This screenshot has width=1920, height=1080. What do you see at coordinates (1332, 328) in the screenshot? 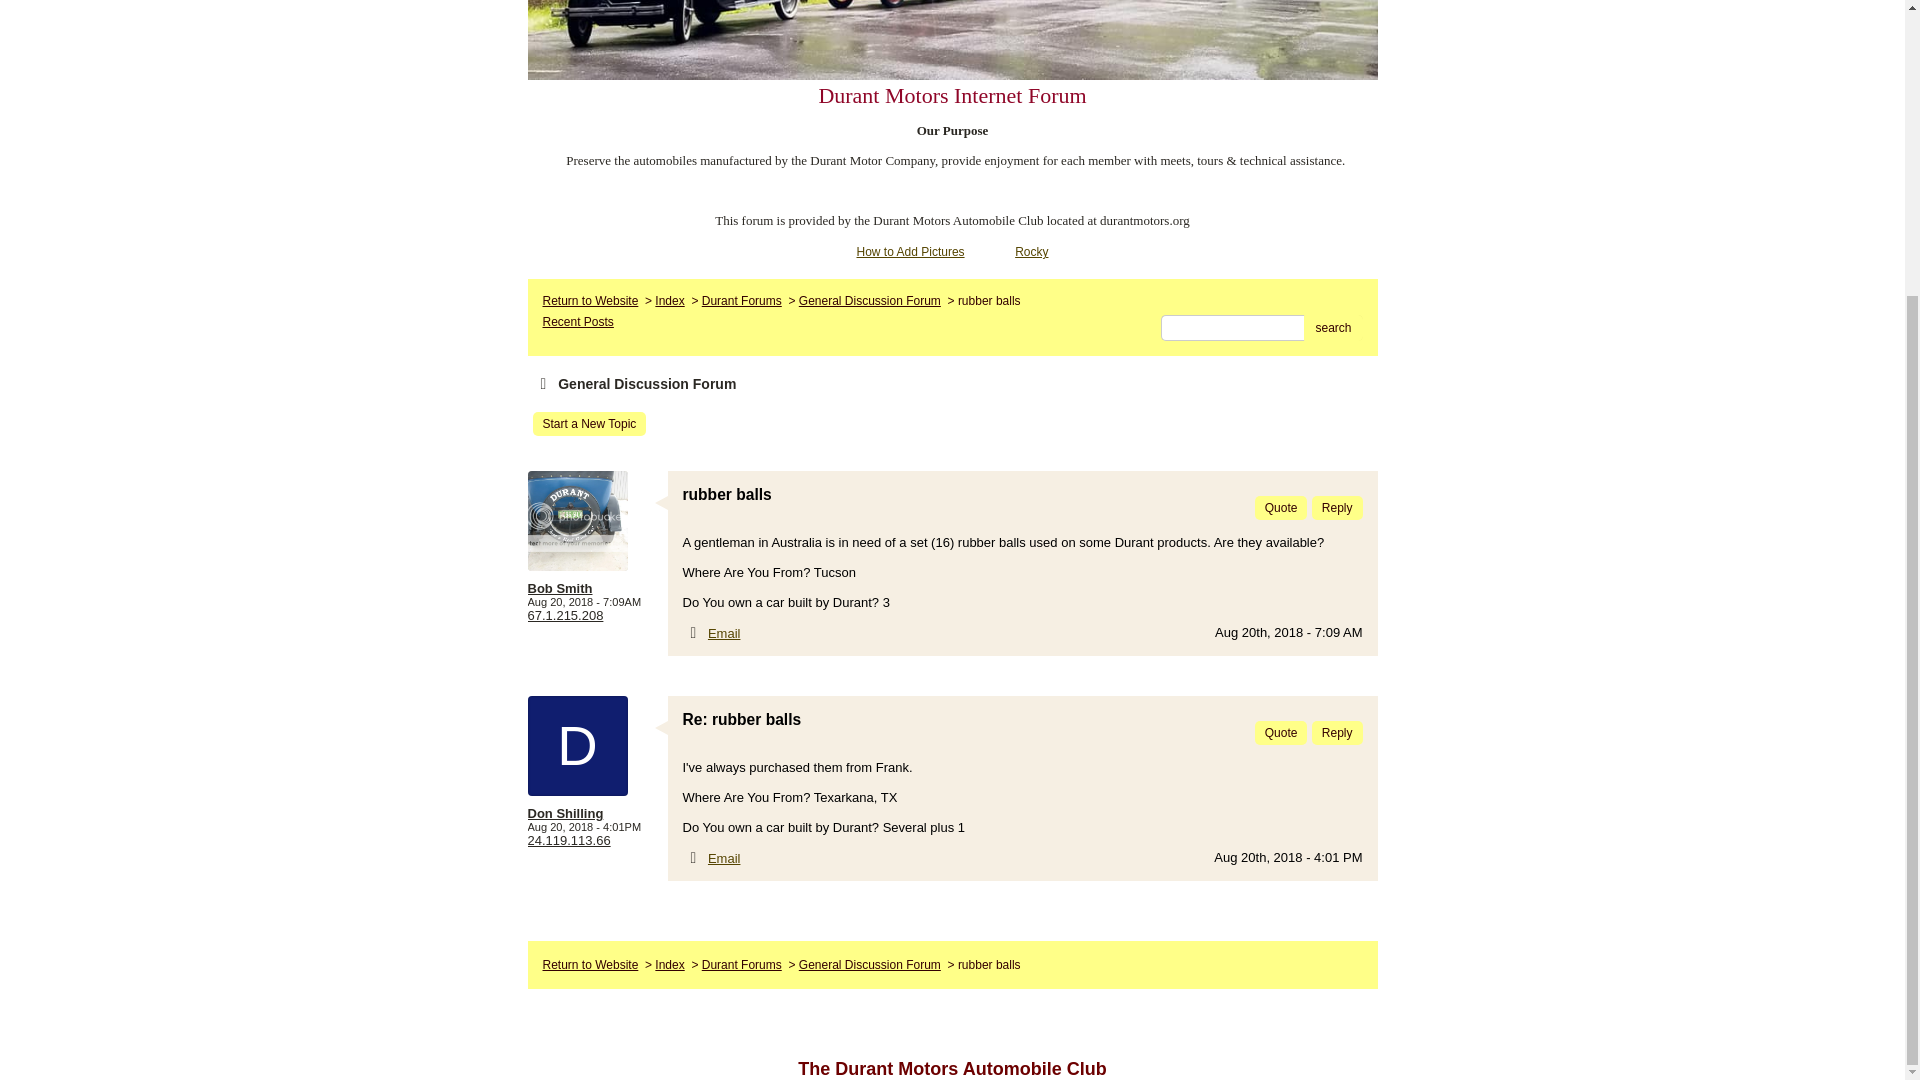
I see `search` at bounding box center [1332, 328].